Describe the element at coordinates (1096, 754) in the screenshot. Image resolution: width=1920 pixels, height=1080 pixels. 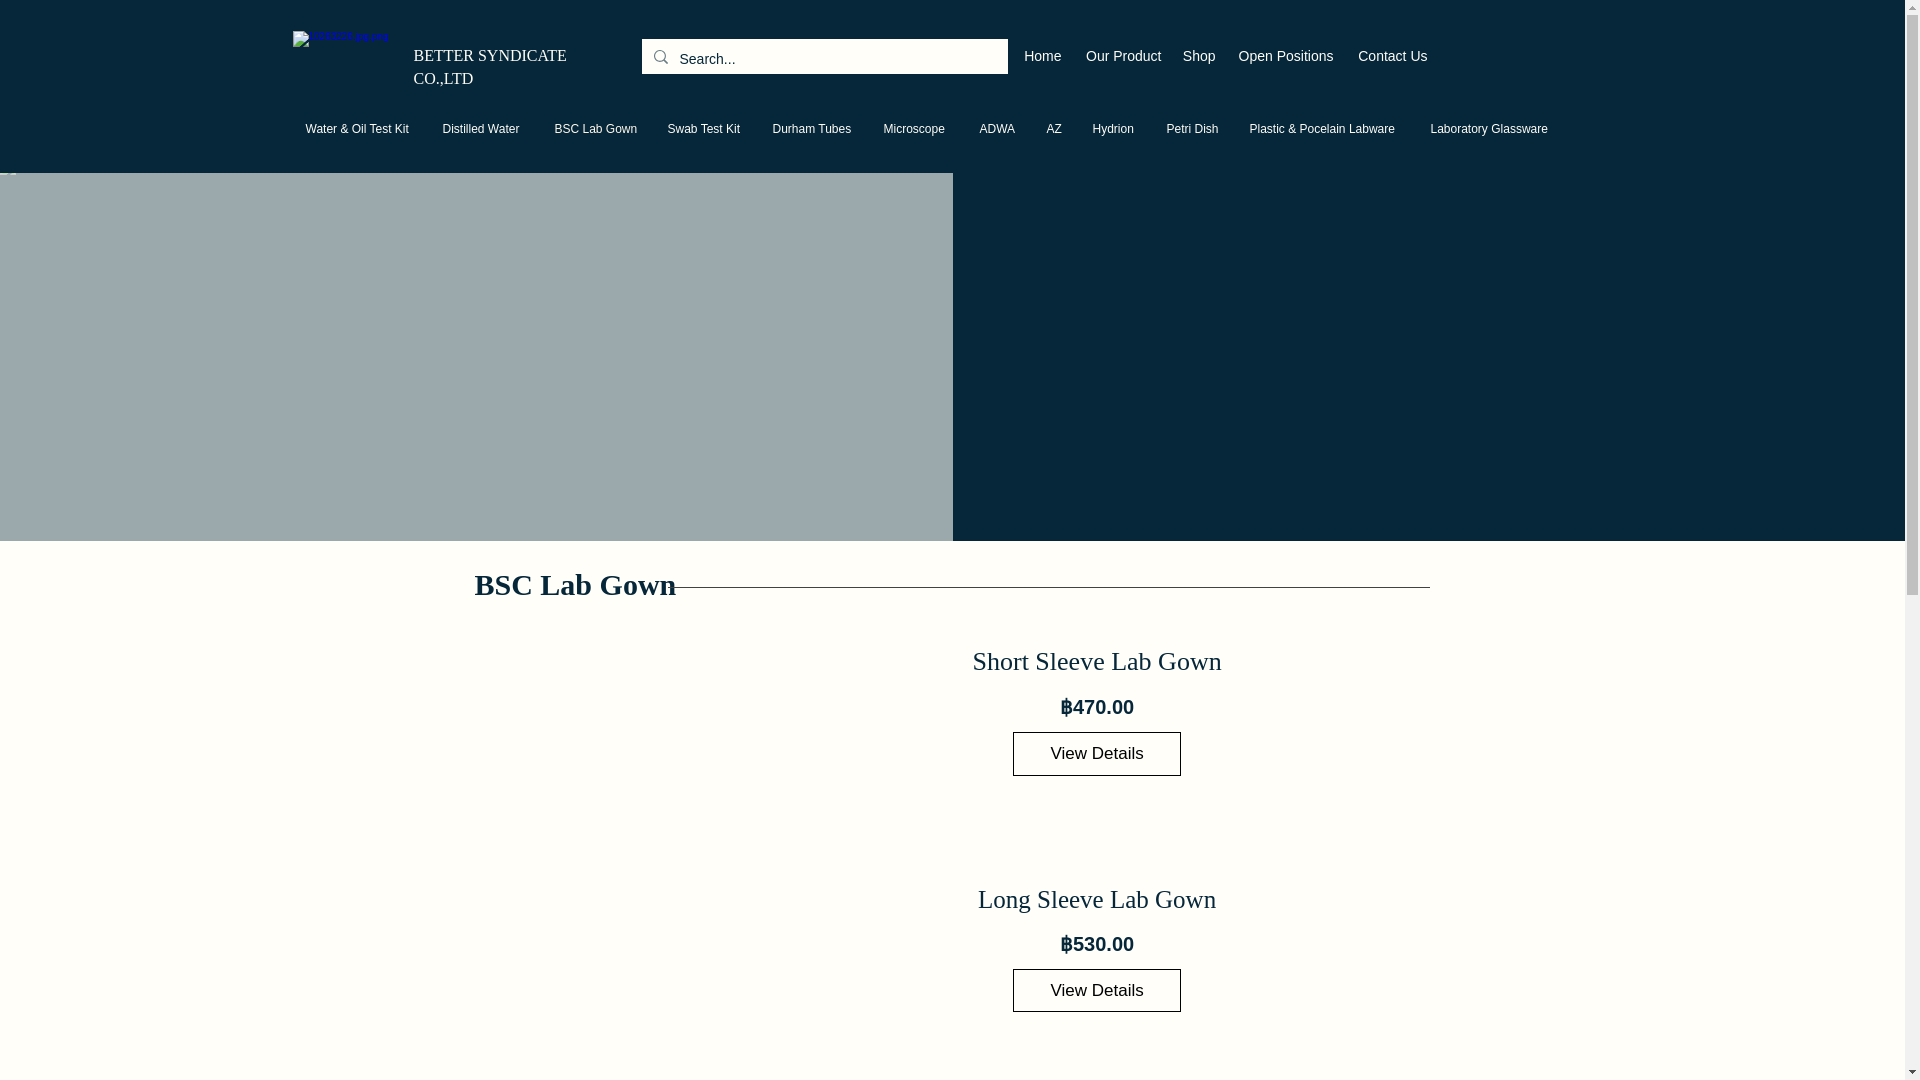
I see `View Details` at that location.